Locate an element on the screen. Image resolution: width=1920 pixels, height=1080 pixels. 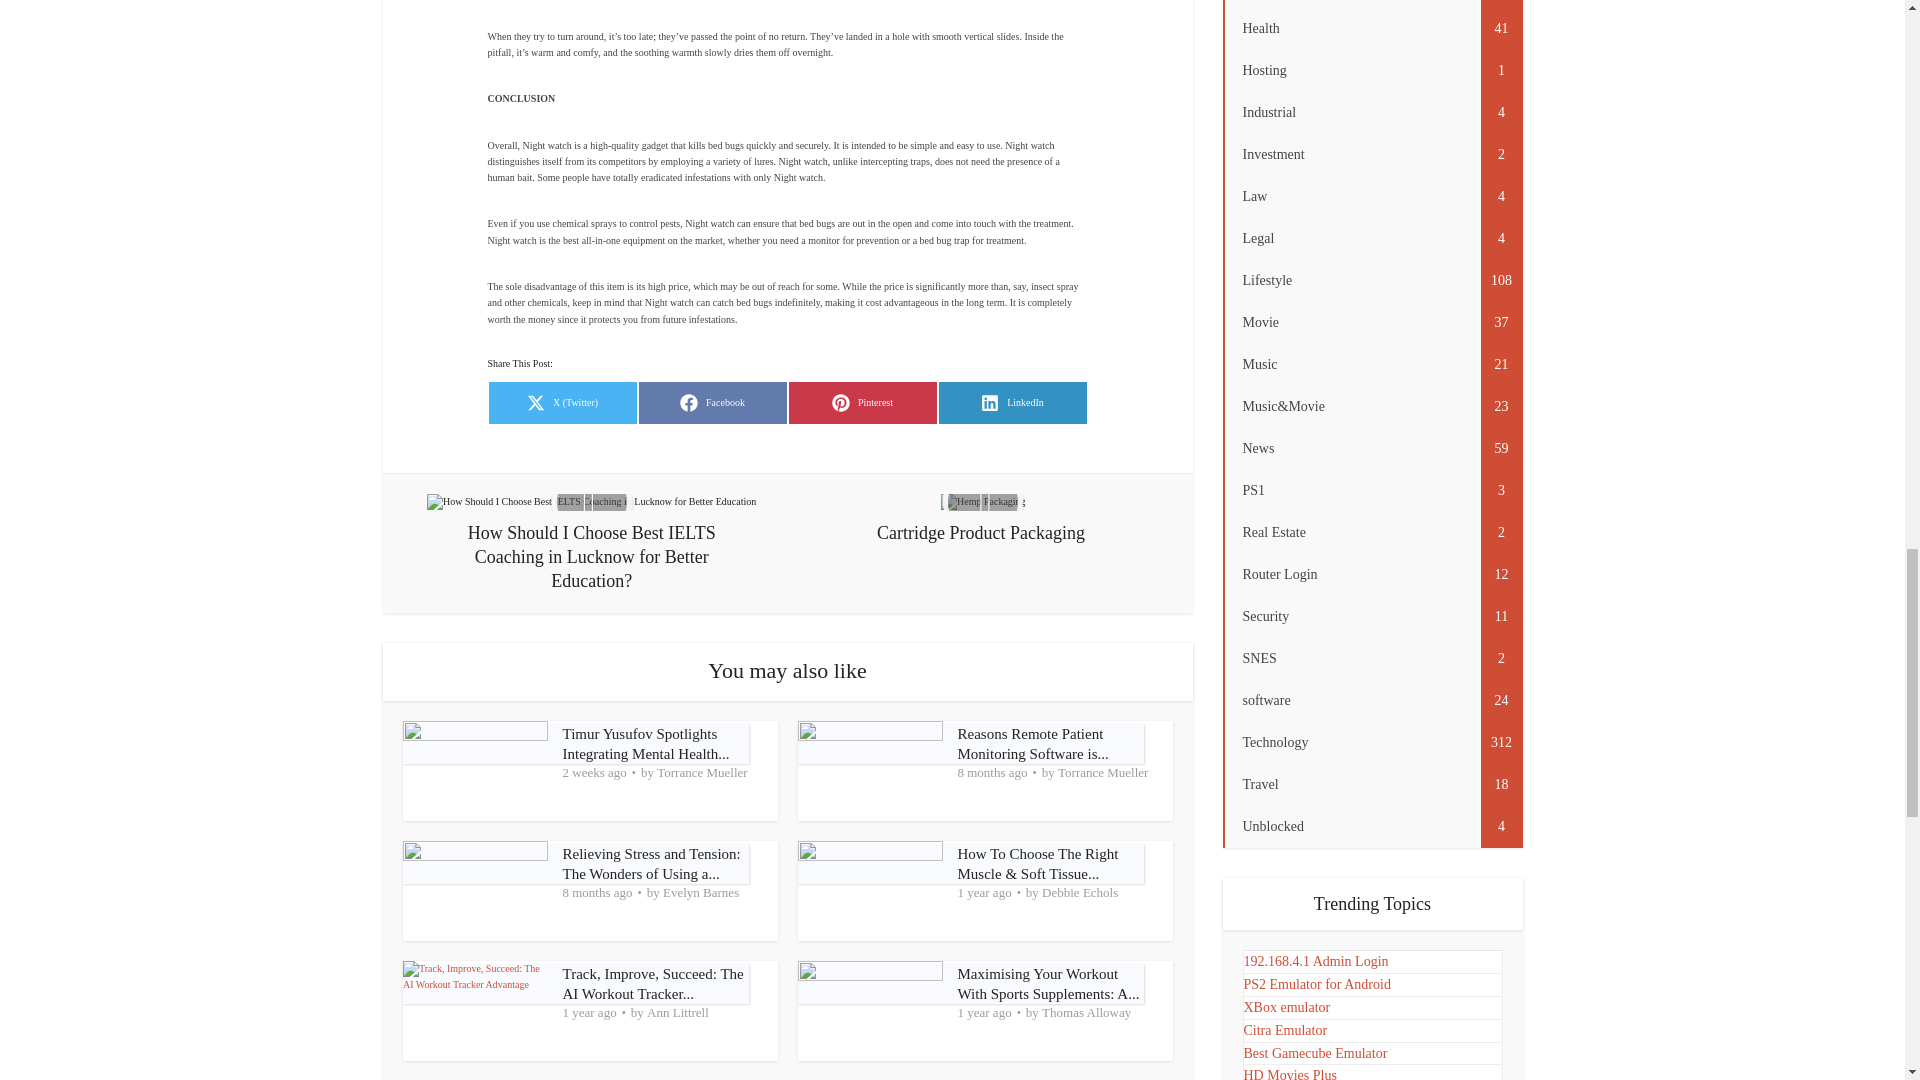
Relieving Stress and Tension: The Wonders of Using a... is located at coordinates (712, 403).